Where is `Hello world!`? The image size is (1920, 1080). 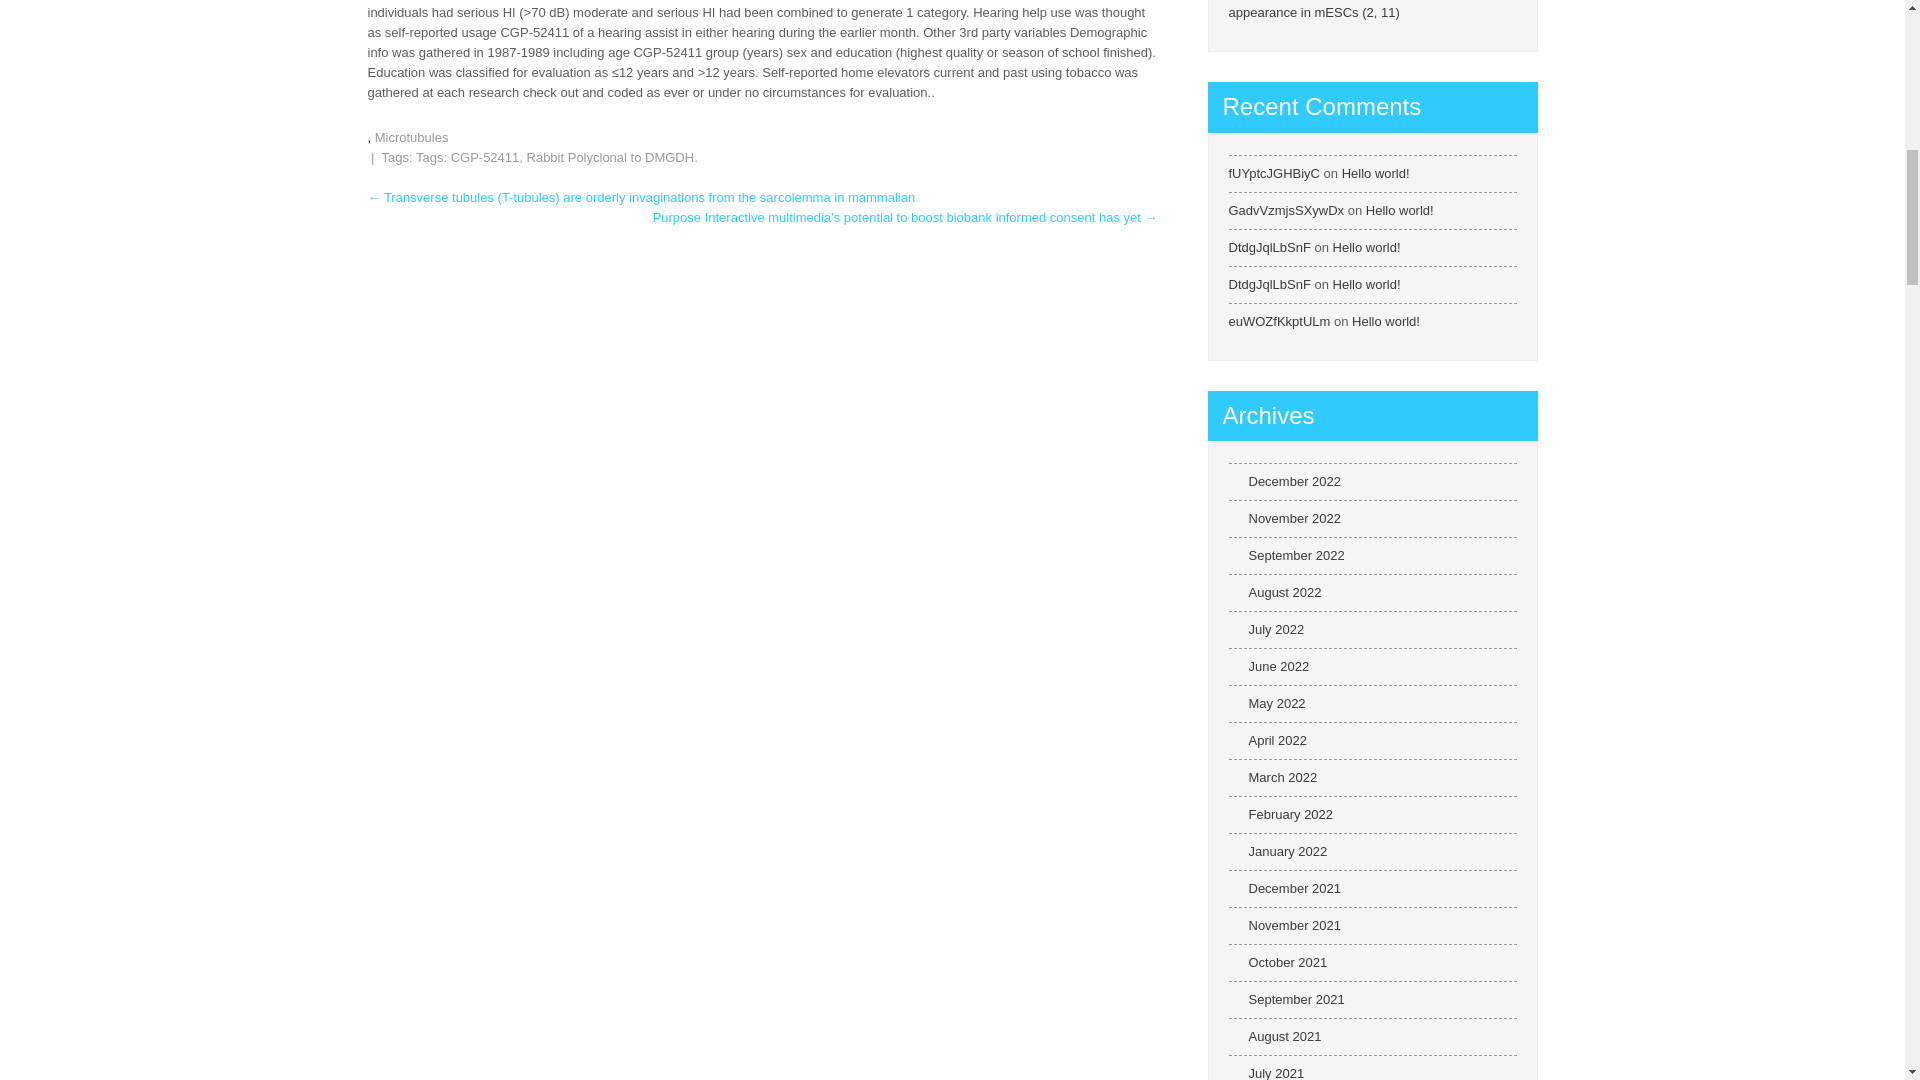
Hello world! is located at coordinates (1366, 284).